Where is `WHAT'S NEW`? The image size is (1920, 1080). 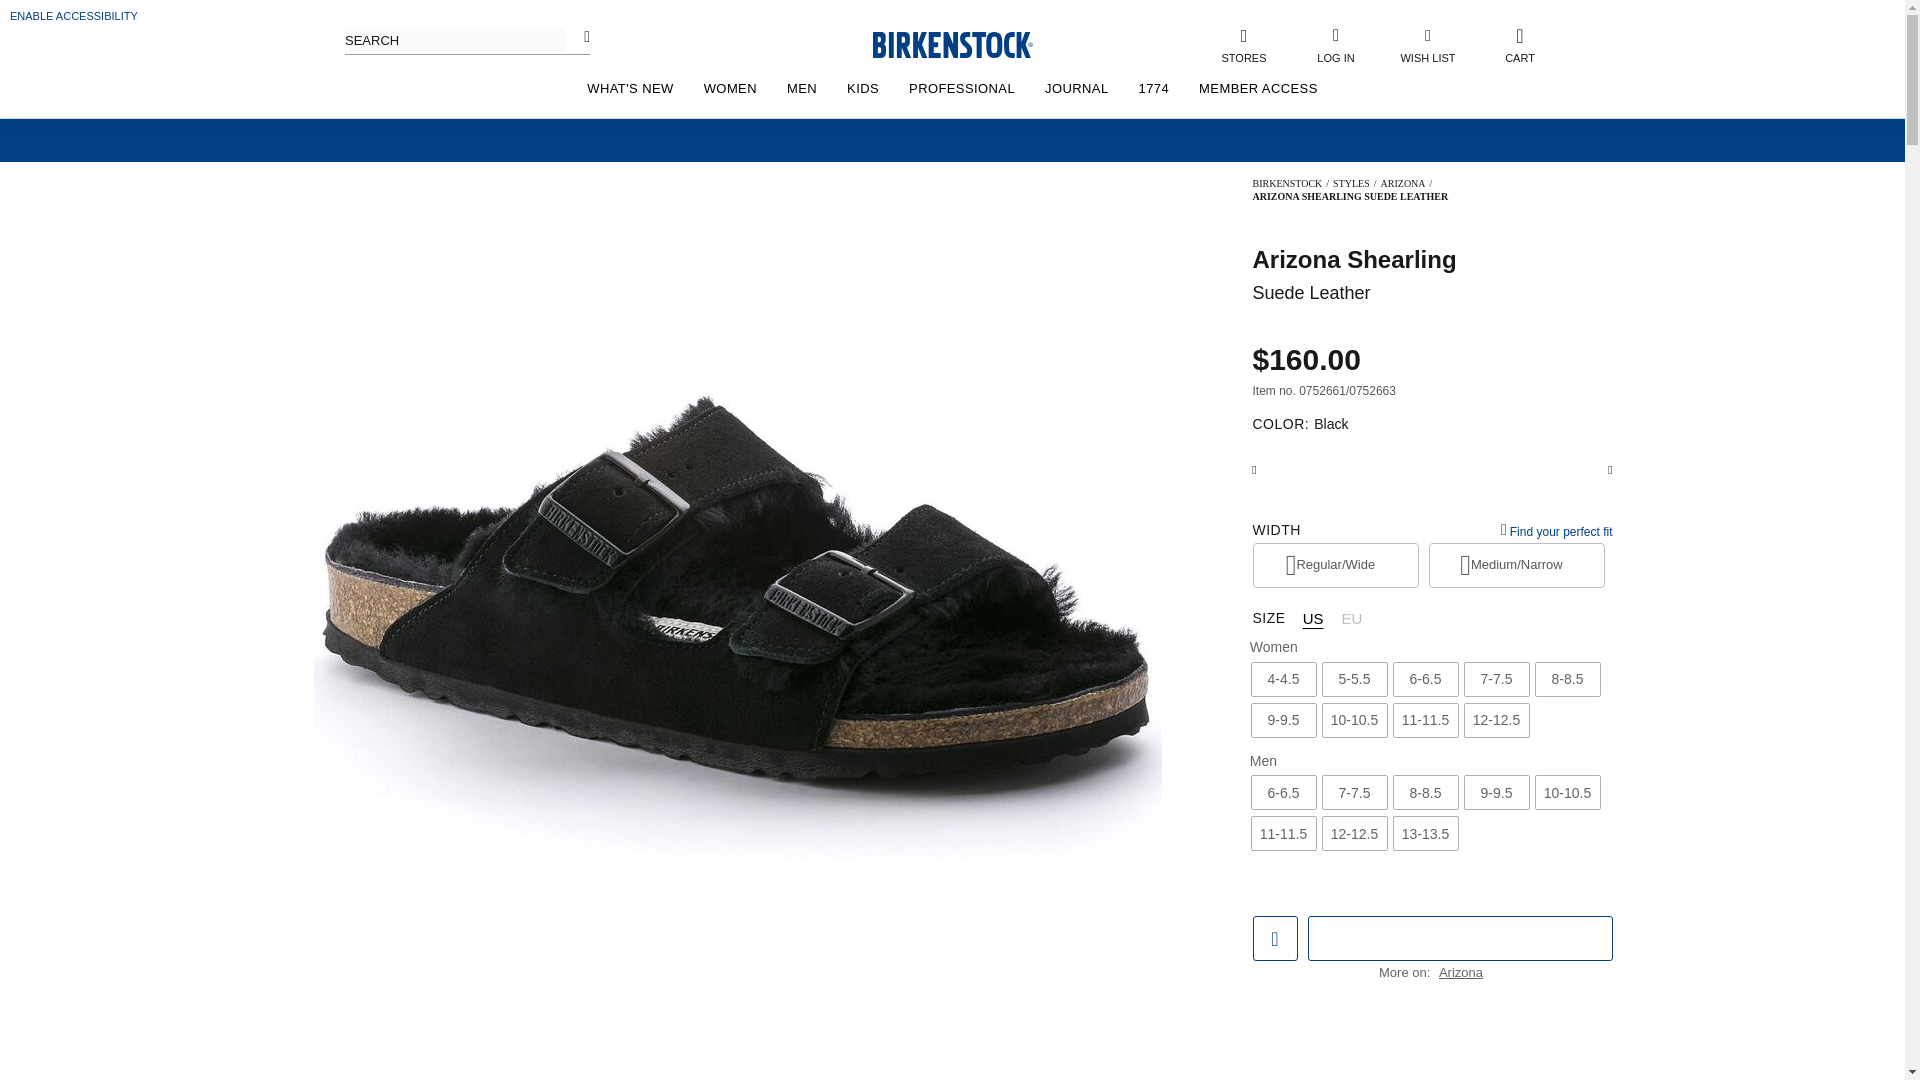
WHAT'S NEW is located at coordinates (630, 89).